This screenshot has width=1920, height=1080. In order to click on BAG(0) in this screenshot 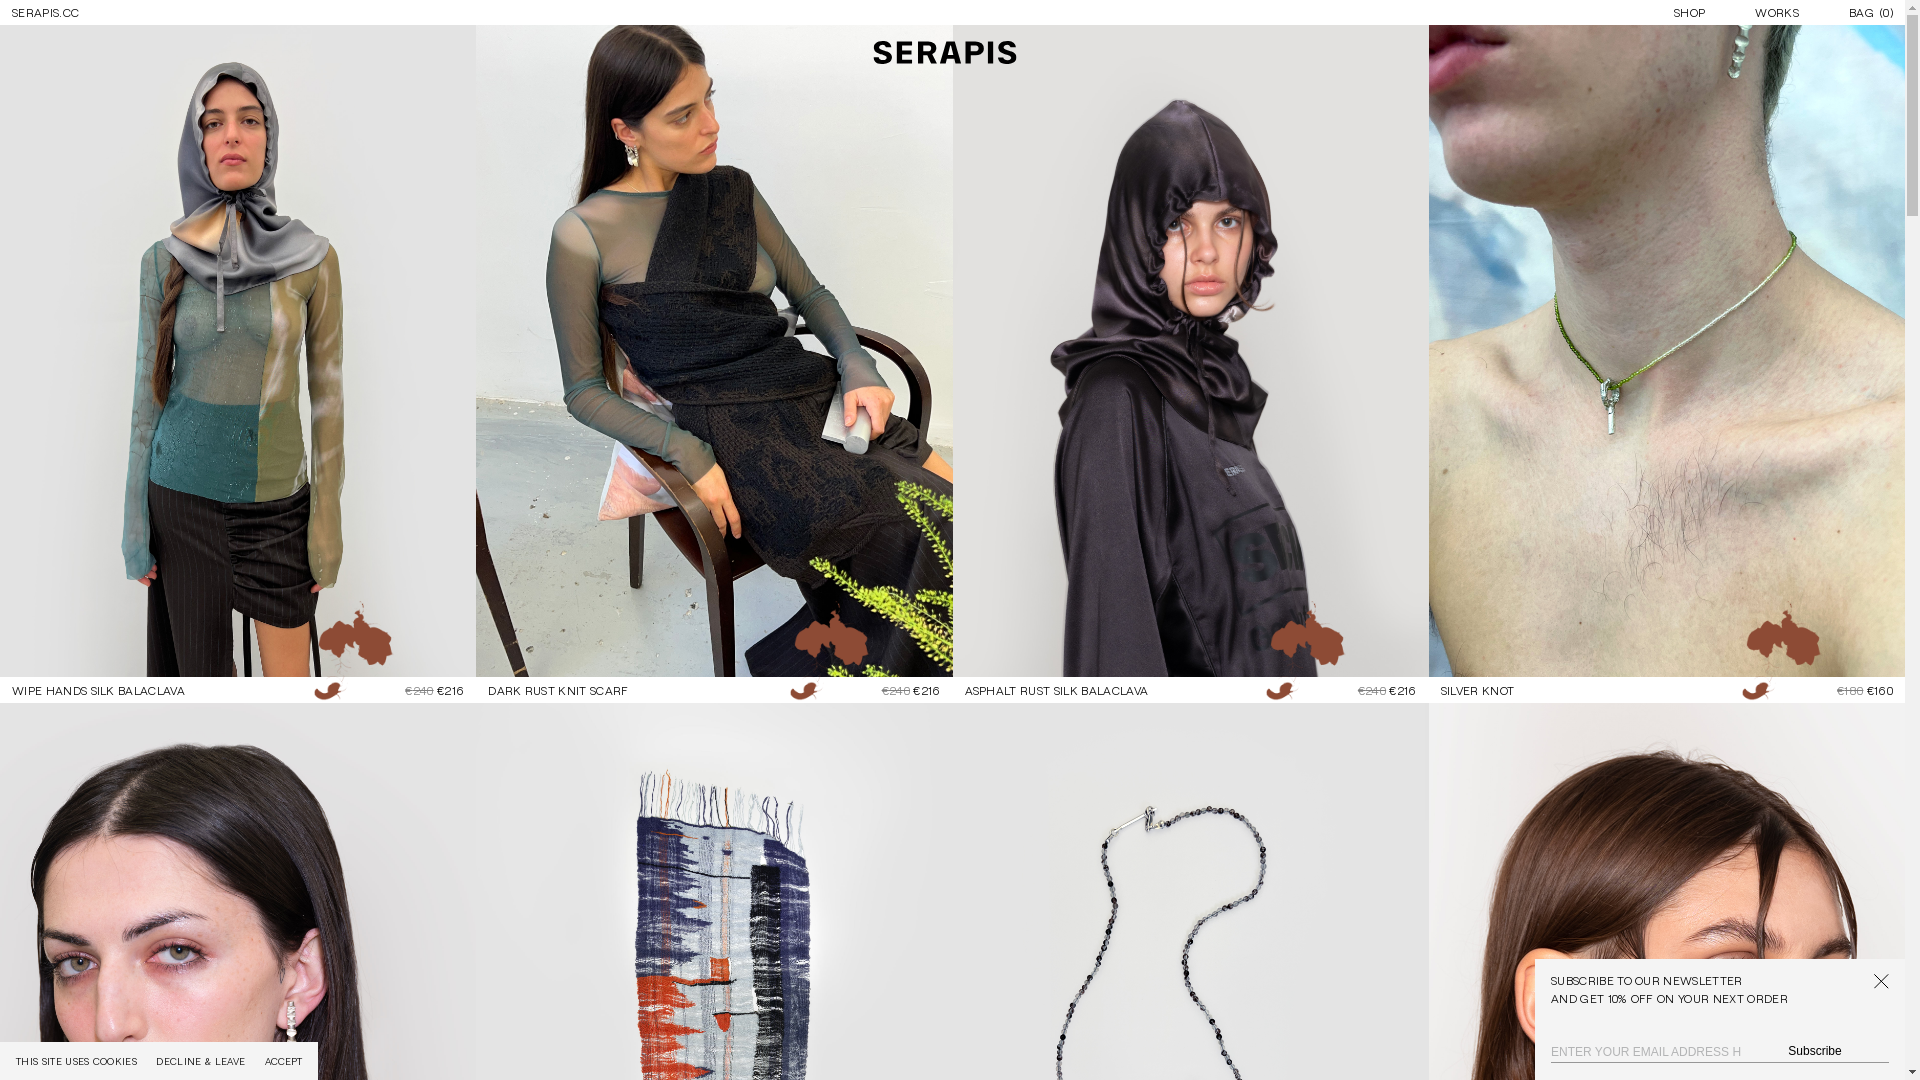, I will do `click(1874, 12)`.